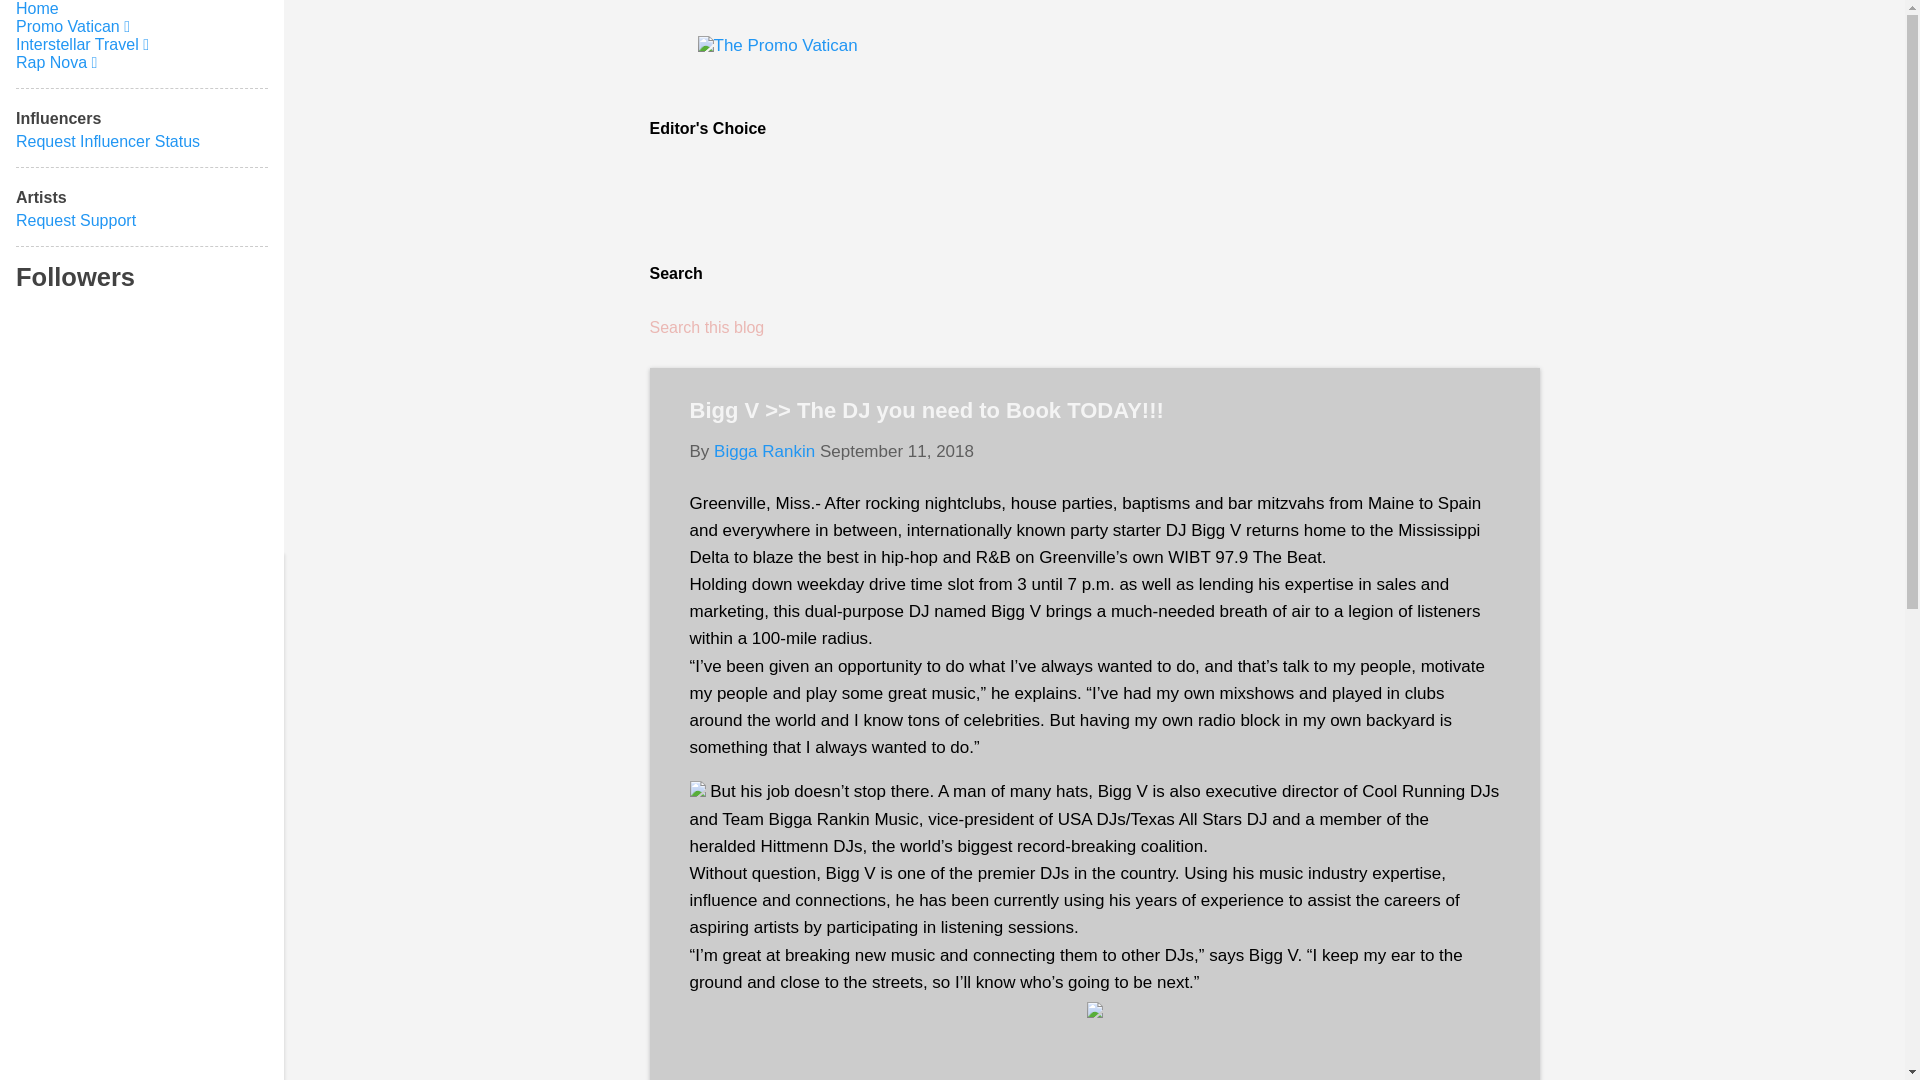 The width and height of the screenshot is (1920, 1080). I want to click on Home, so click(37, 8).